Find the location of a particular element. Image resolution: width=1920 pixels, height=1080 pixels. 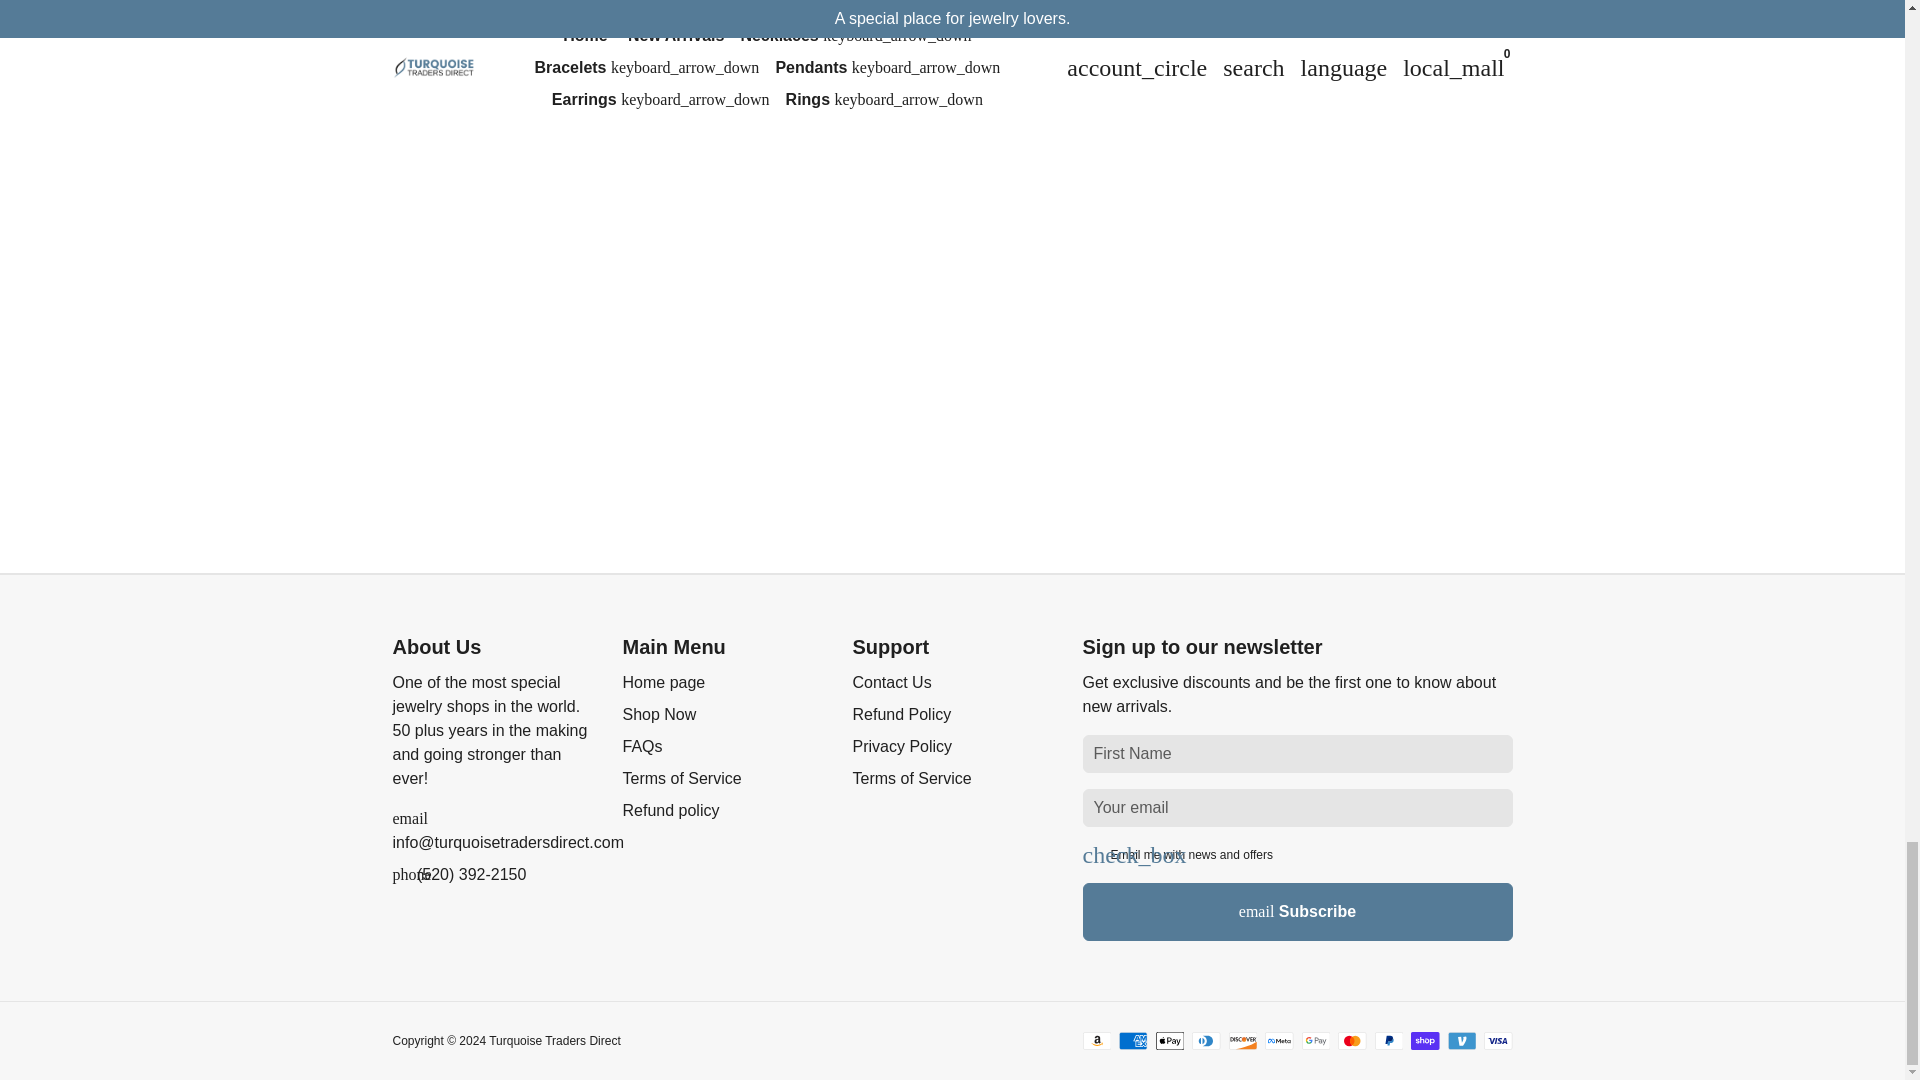

Amazon is located at coordinates (1096, 1040).